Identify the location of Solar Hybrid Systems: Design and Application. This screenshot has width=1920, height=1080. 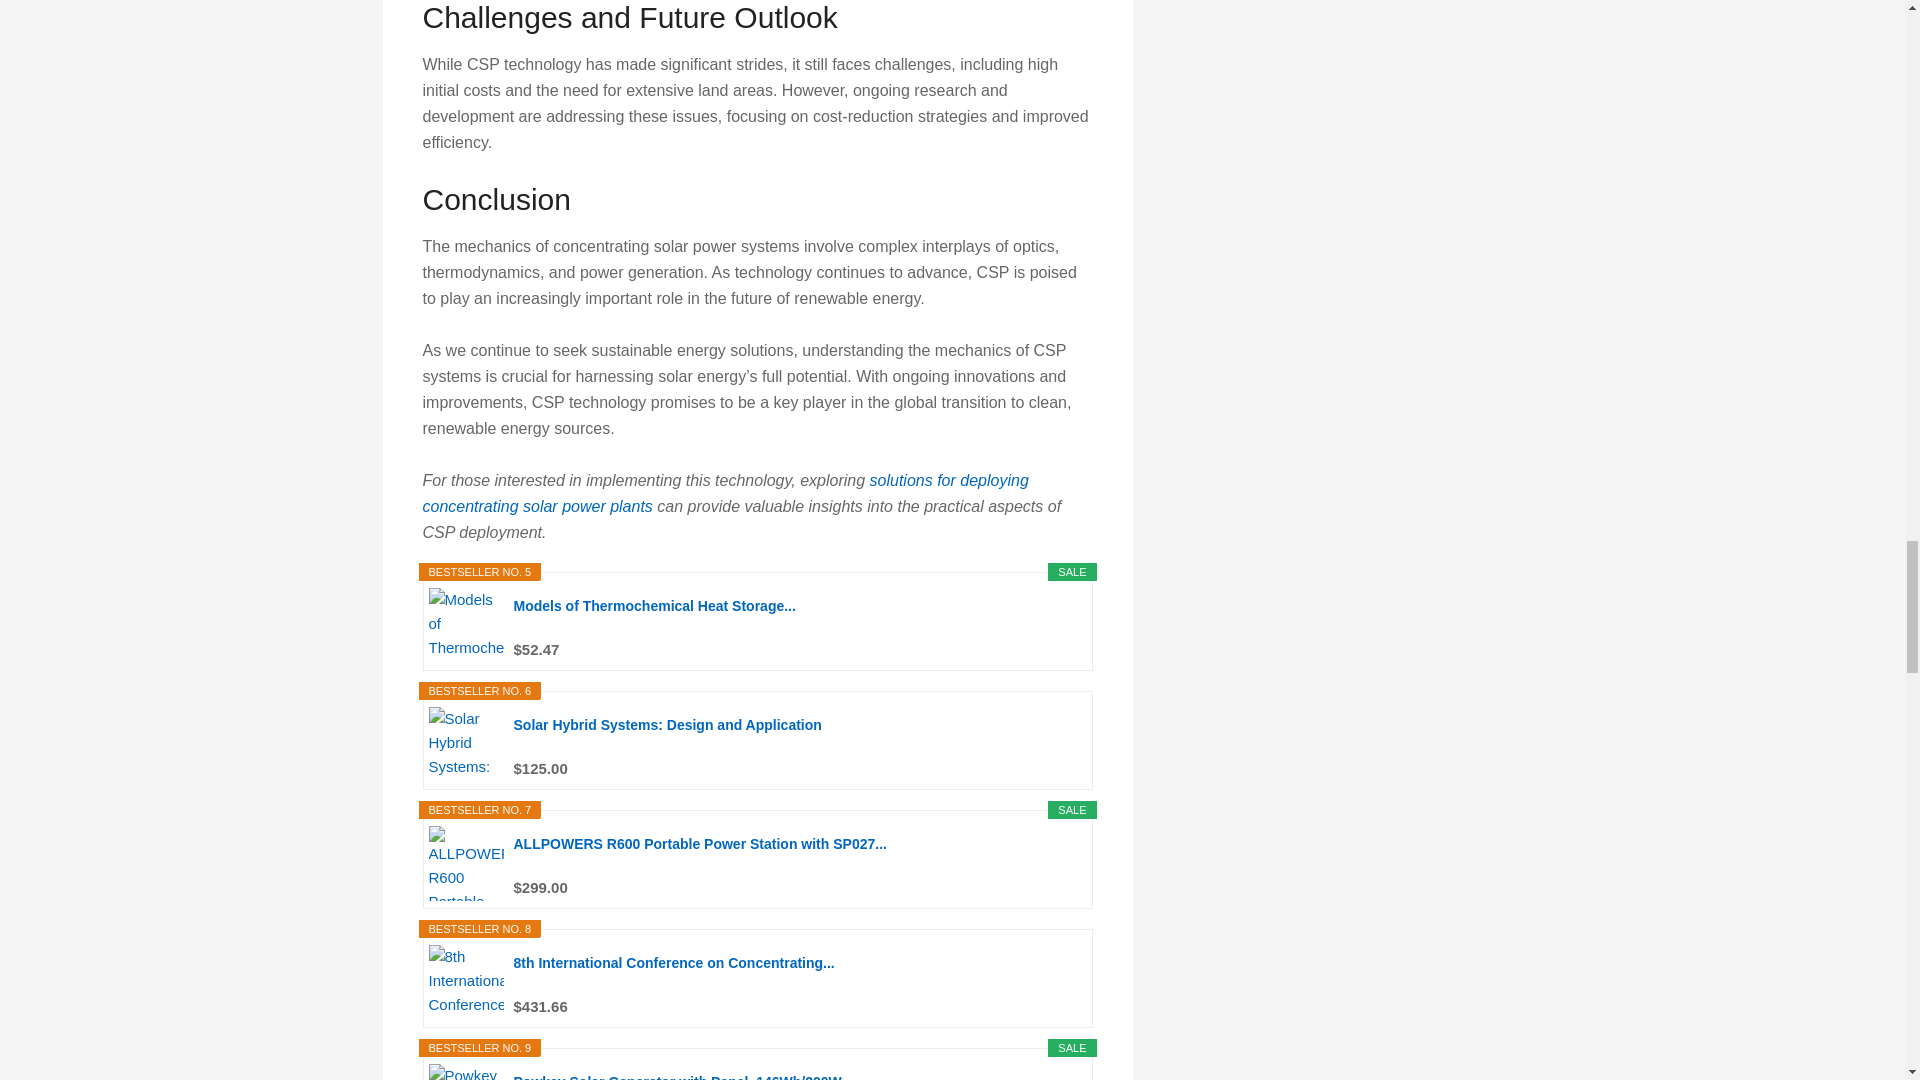
(796, 734).